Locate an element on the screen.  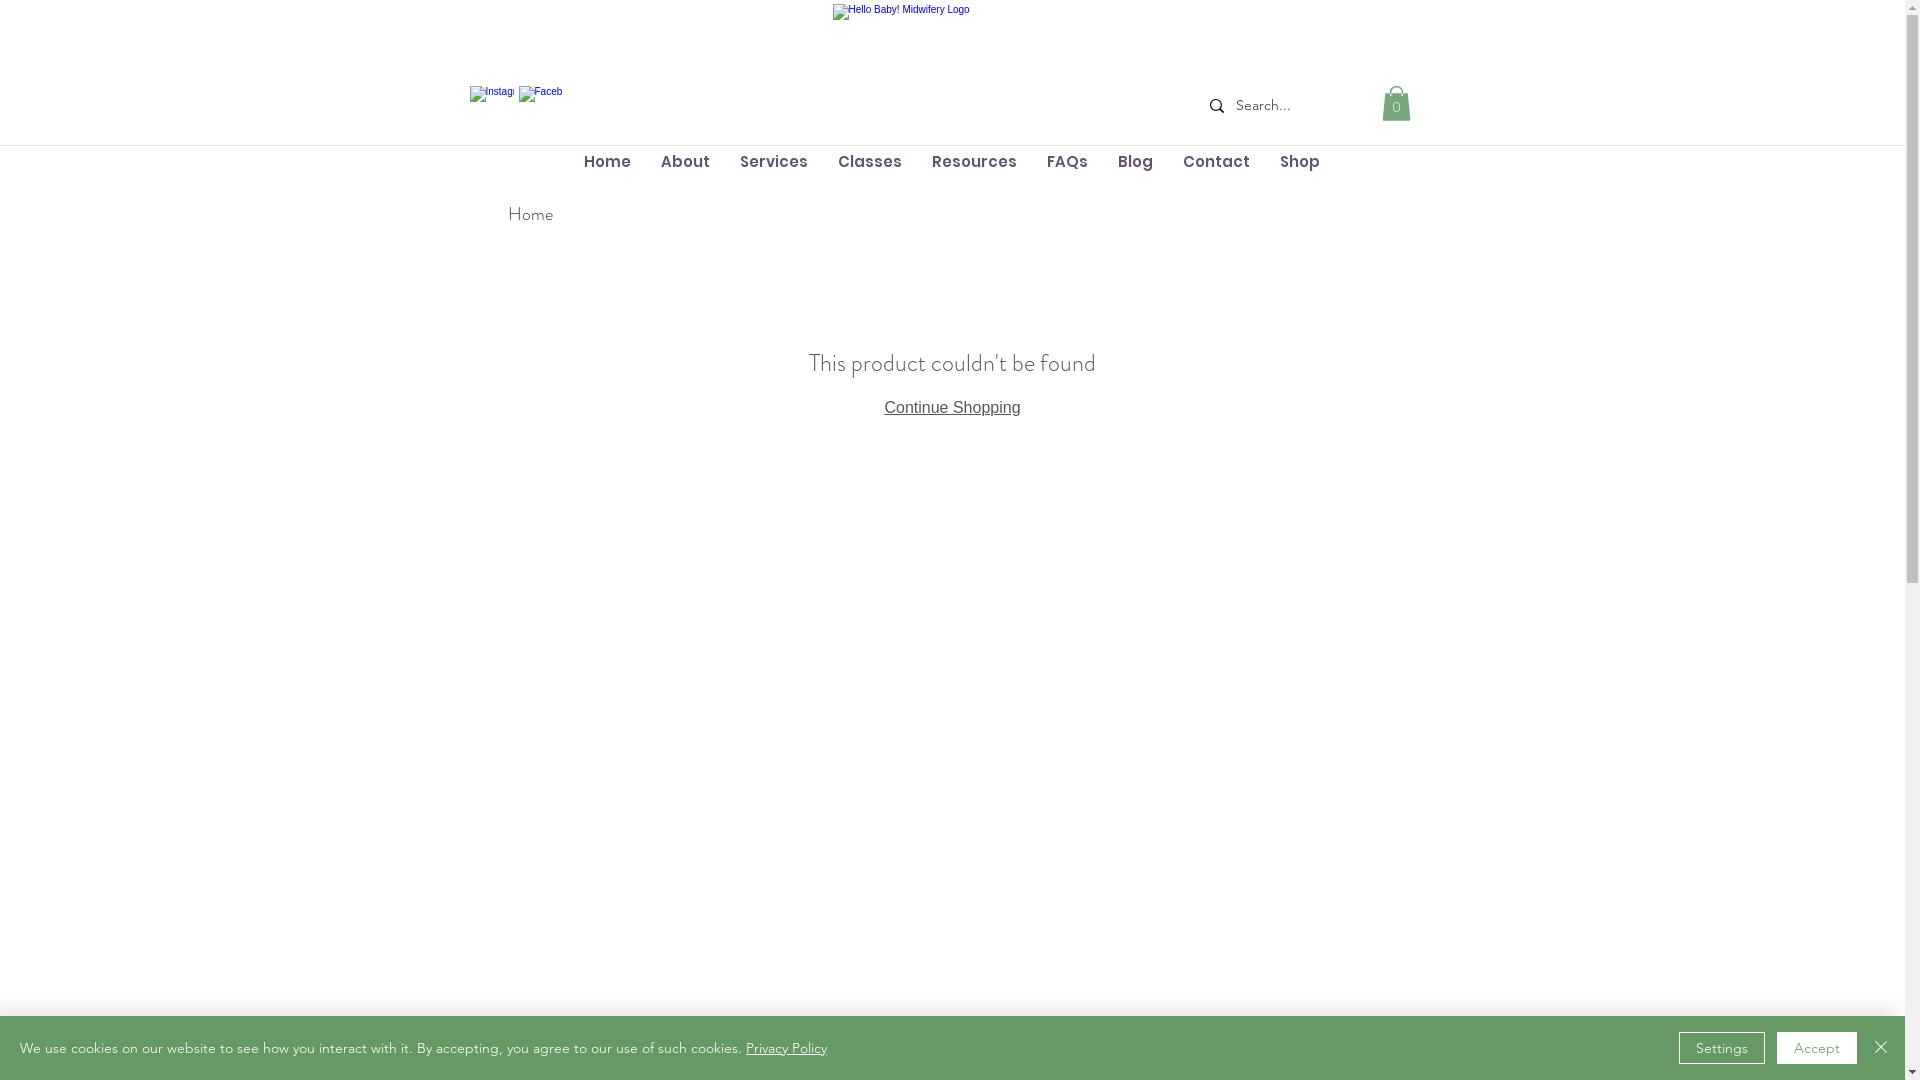
Continue Shopping is located at coordinates (952, 408).